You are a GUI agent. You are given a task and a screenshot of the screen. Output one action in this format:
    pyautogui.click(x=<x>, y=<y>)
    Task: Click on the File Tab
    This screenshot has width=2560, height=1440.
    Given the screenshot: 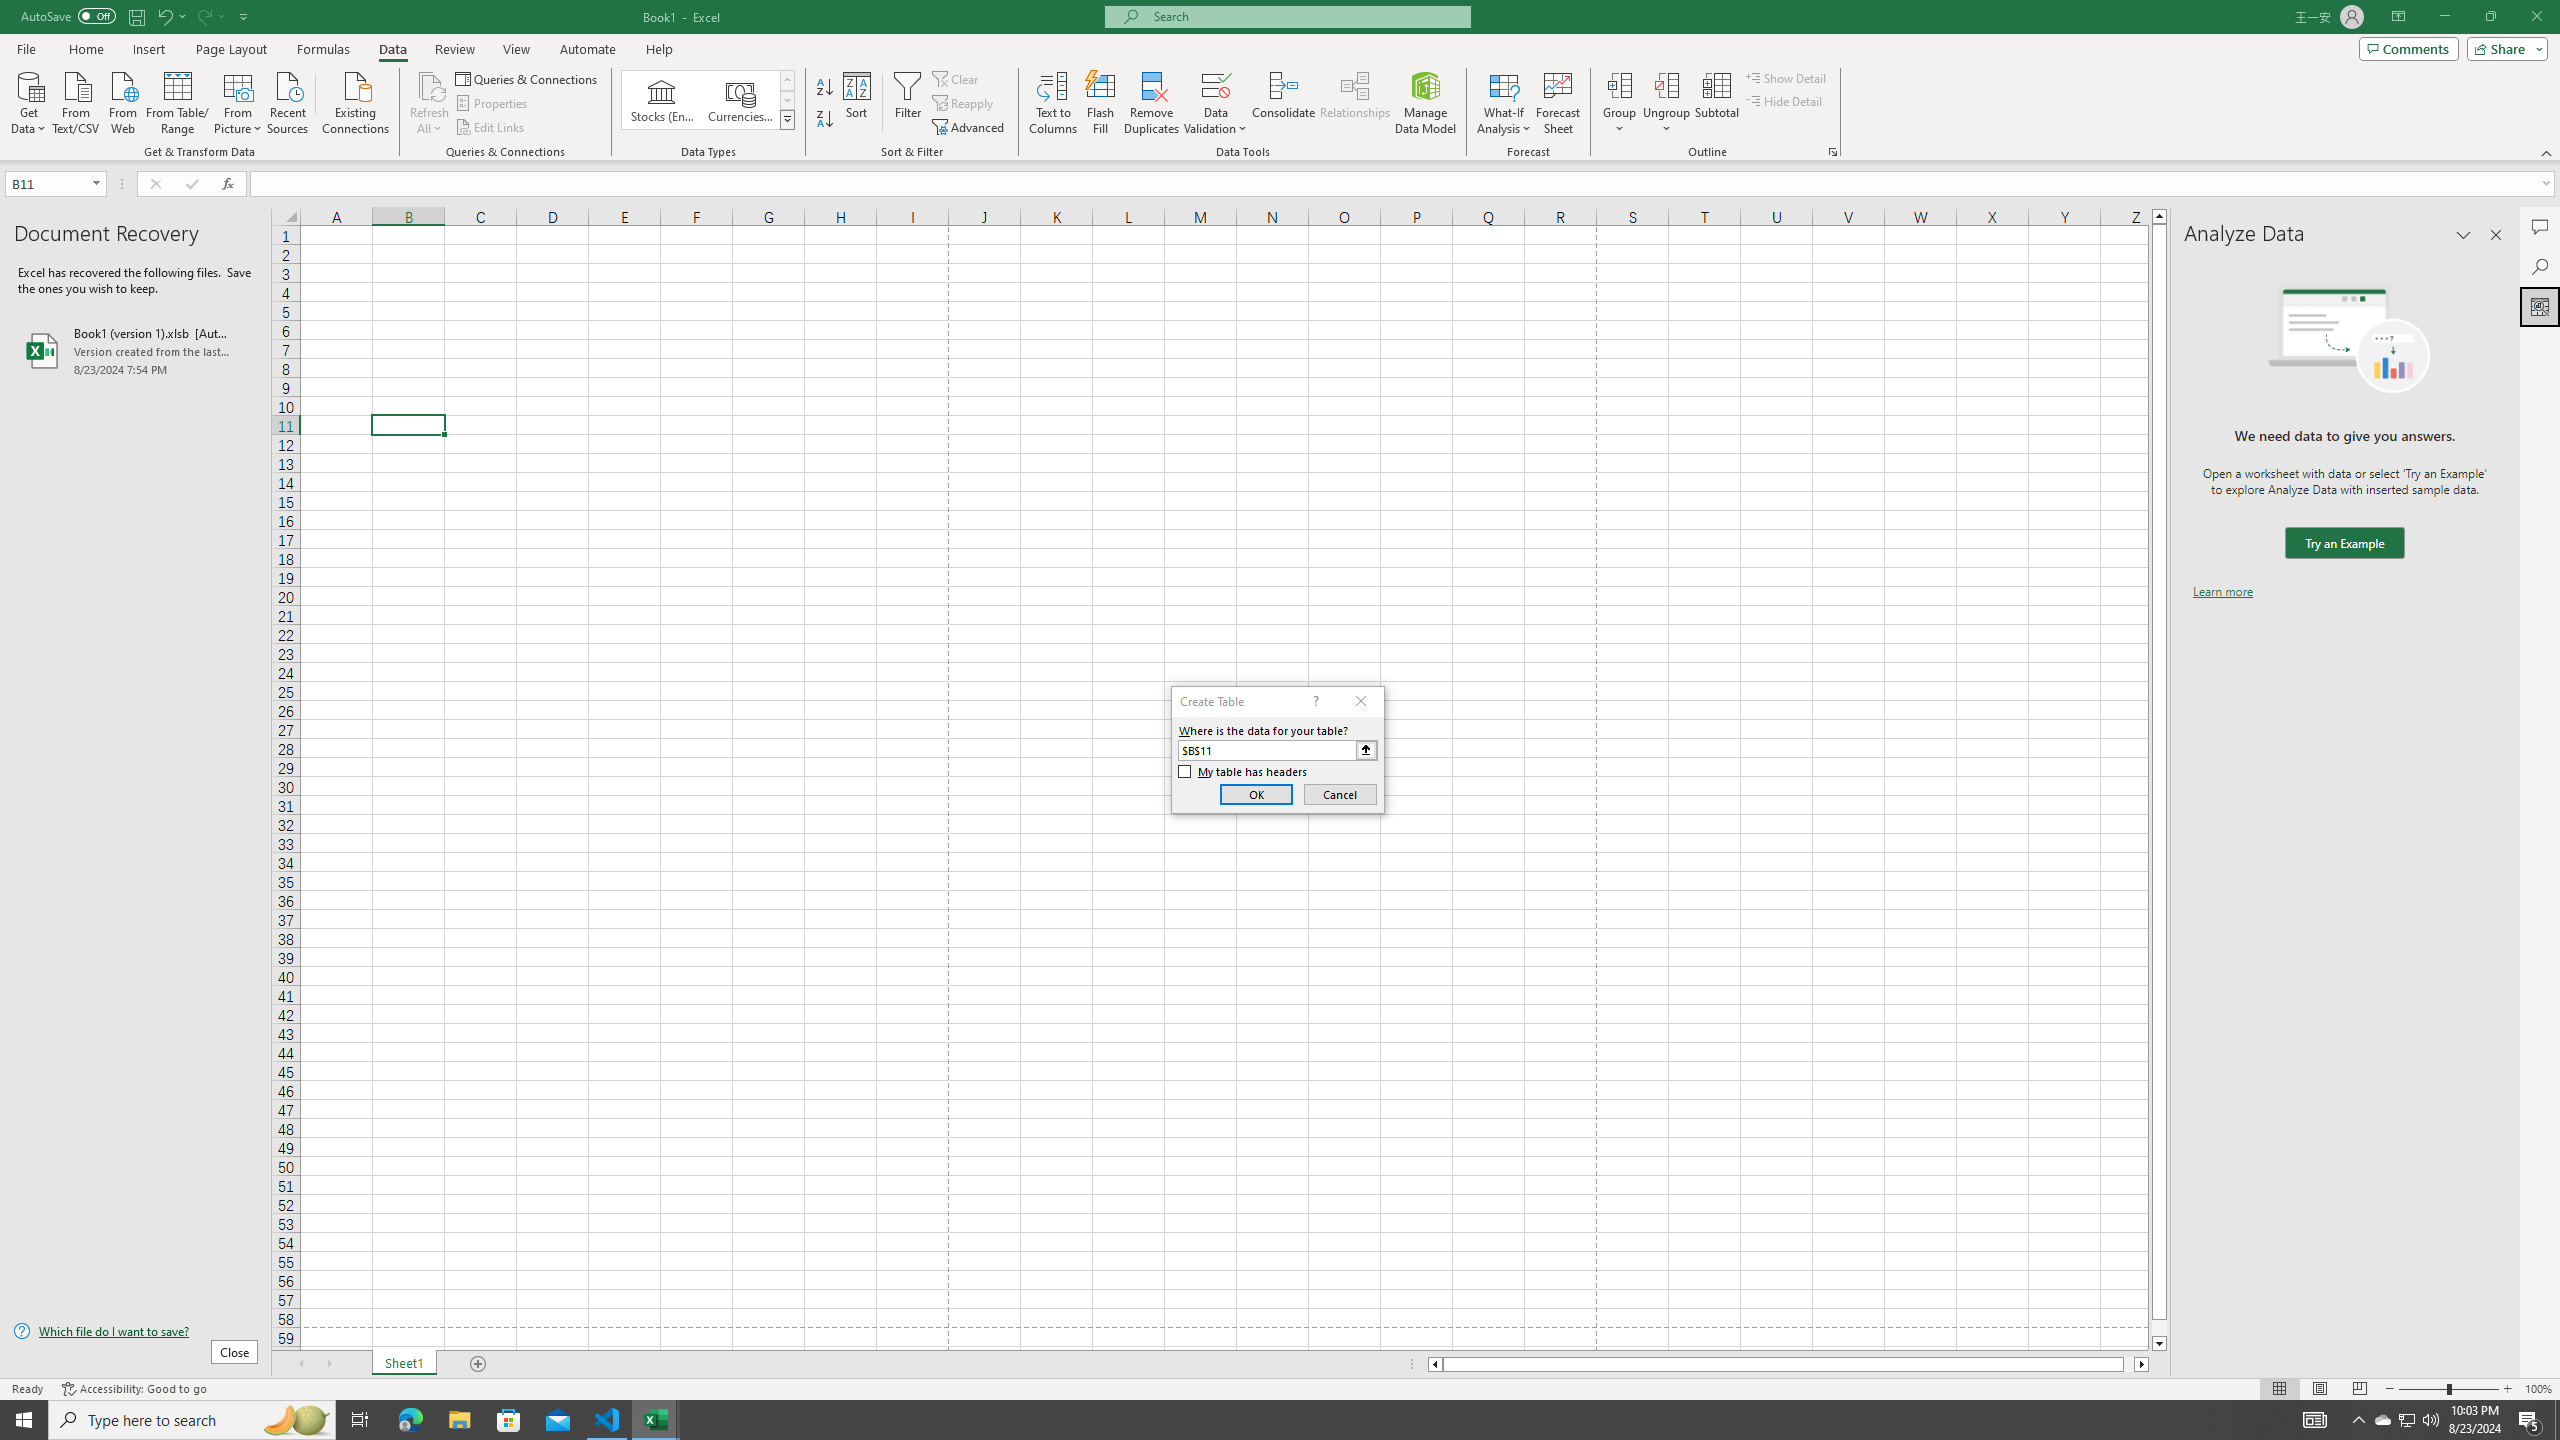 What is the action you would take?
    pyautogui.click(x=26, y=48)
    